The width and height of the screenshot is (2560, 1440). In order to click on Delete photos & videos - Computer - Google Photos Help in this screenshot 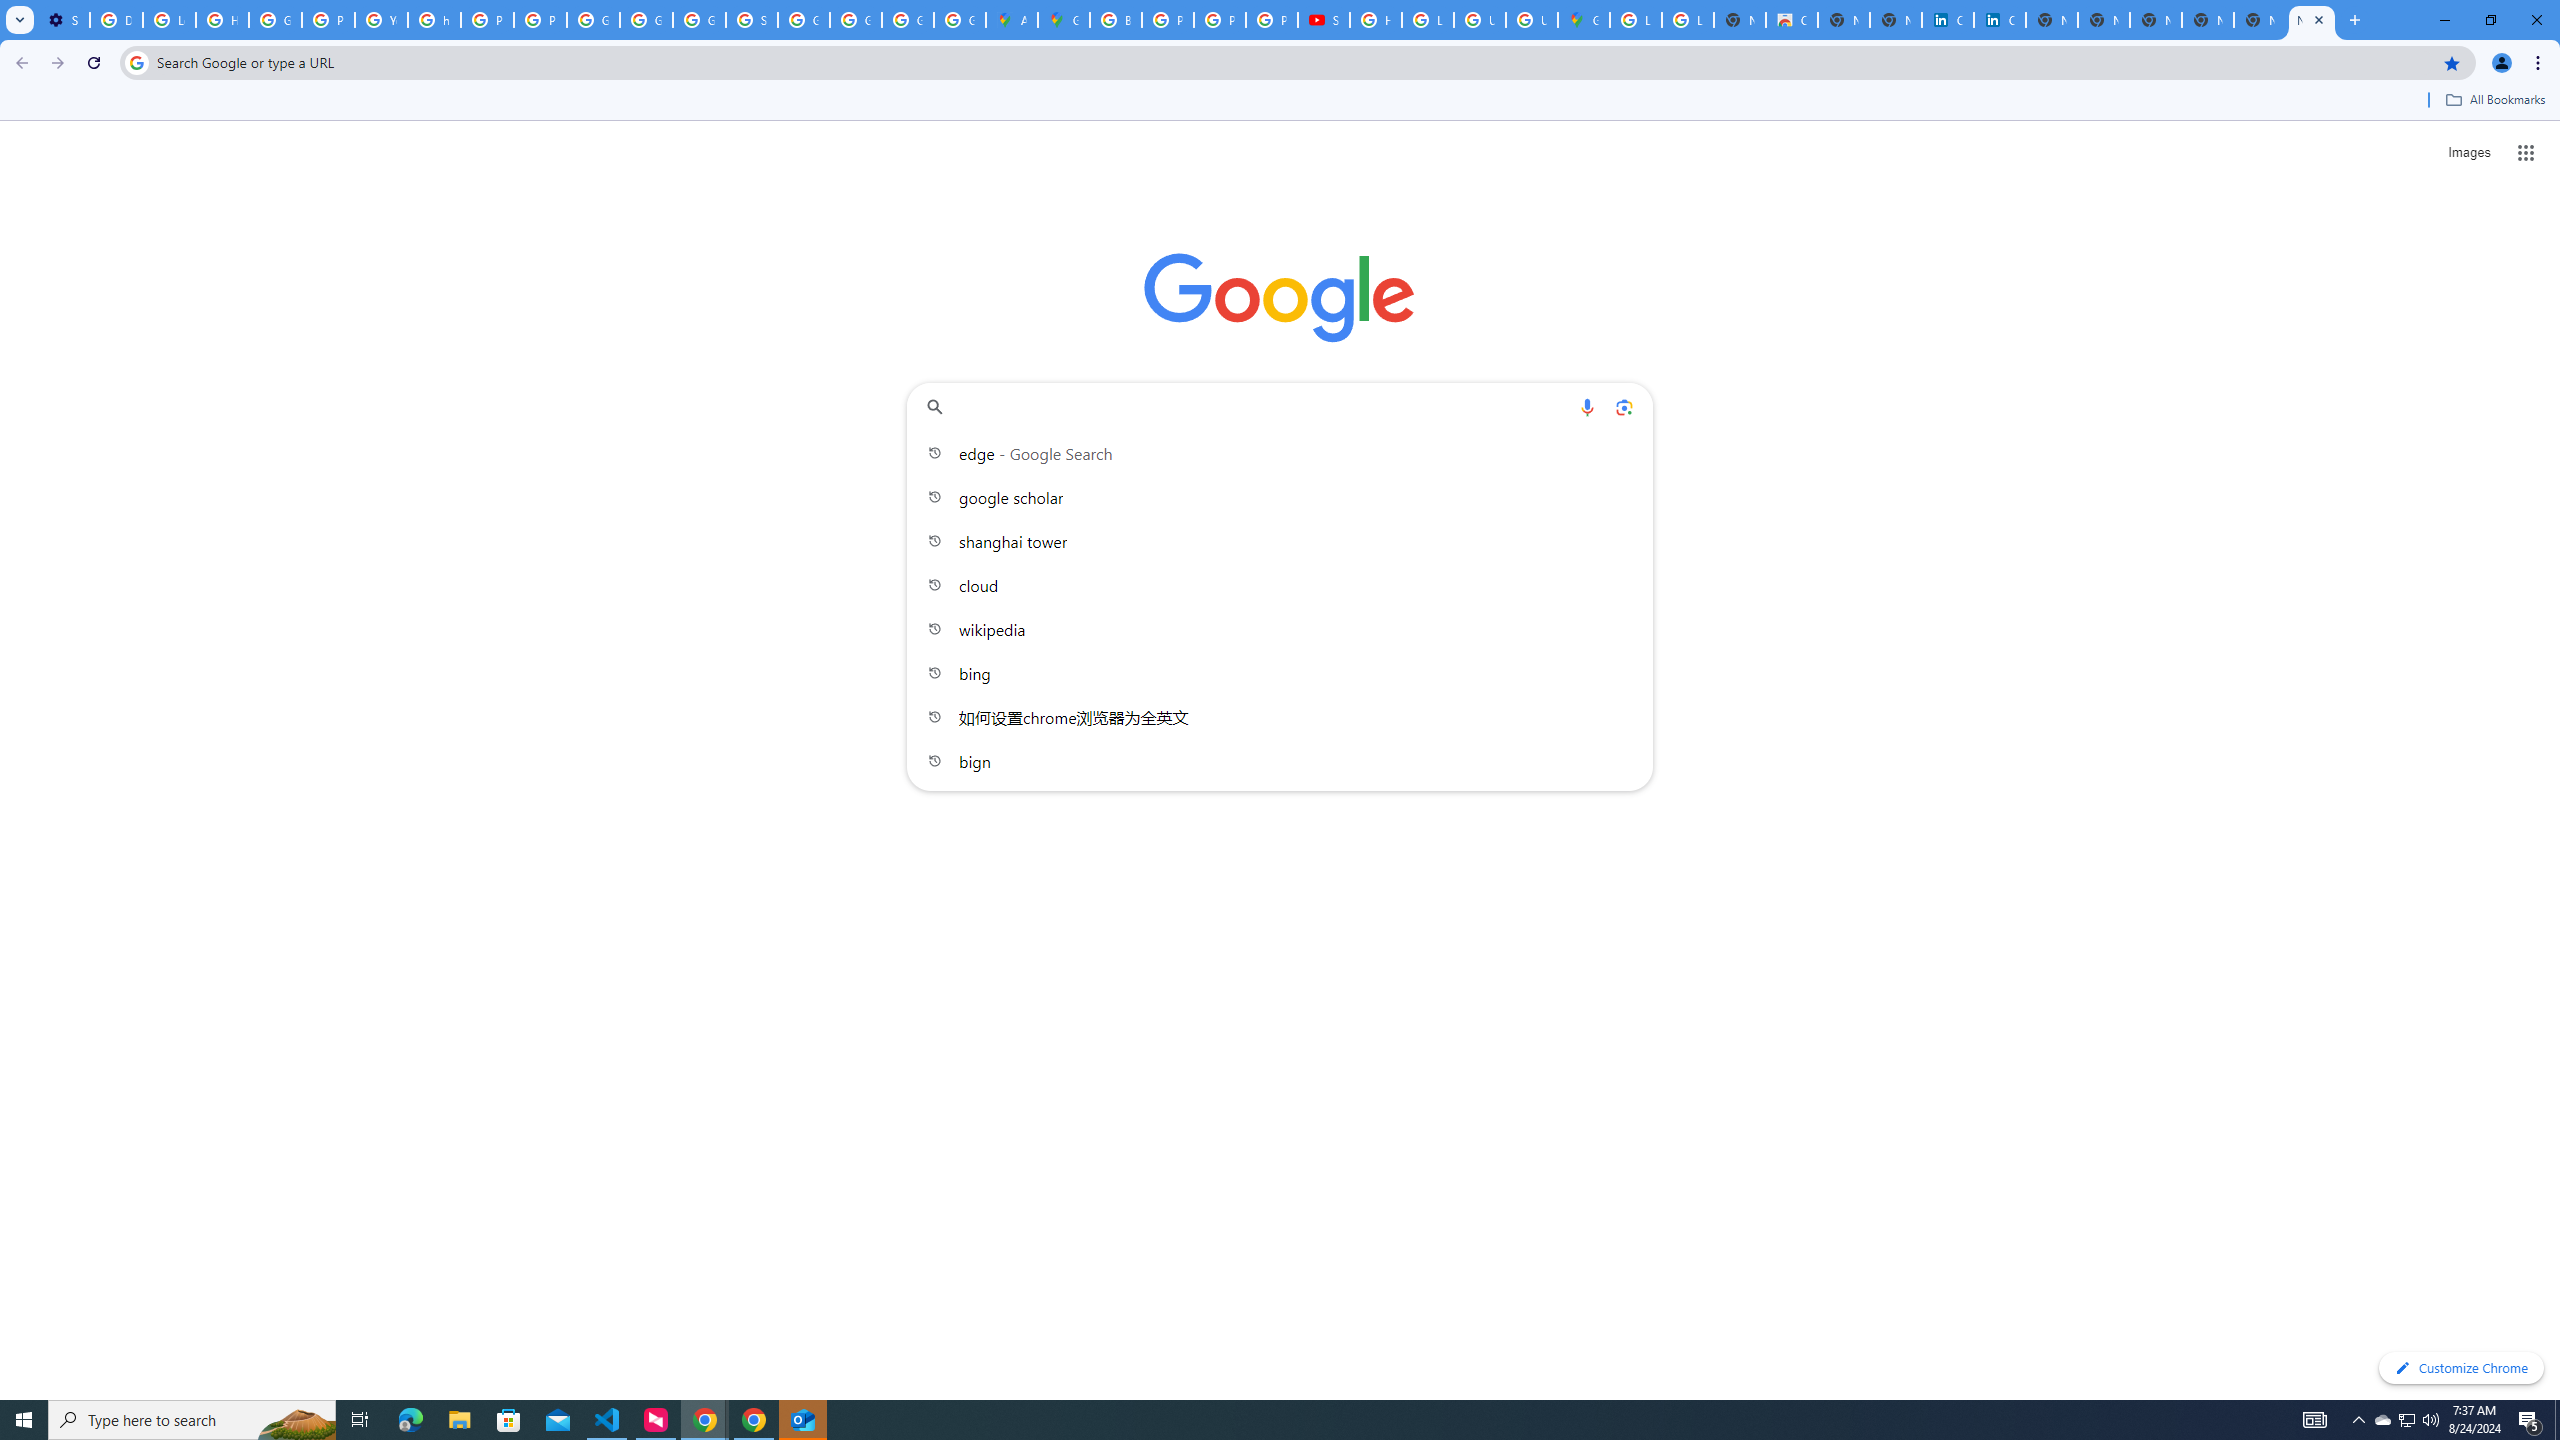, I will do `click(116, 20)`.